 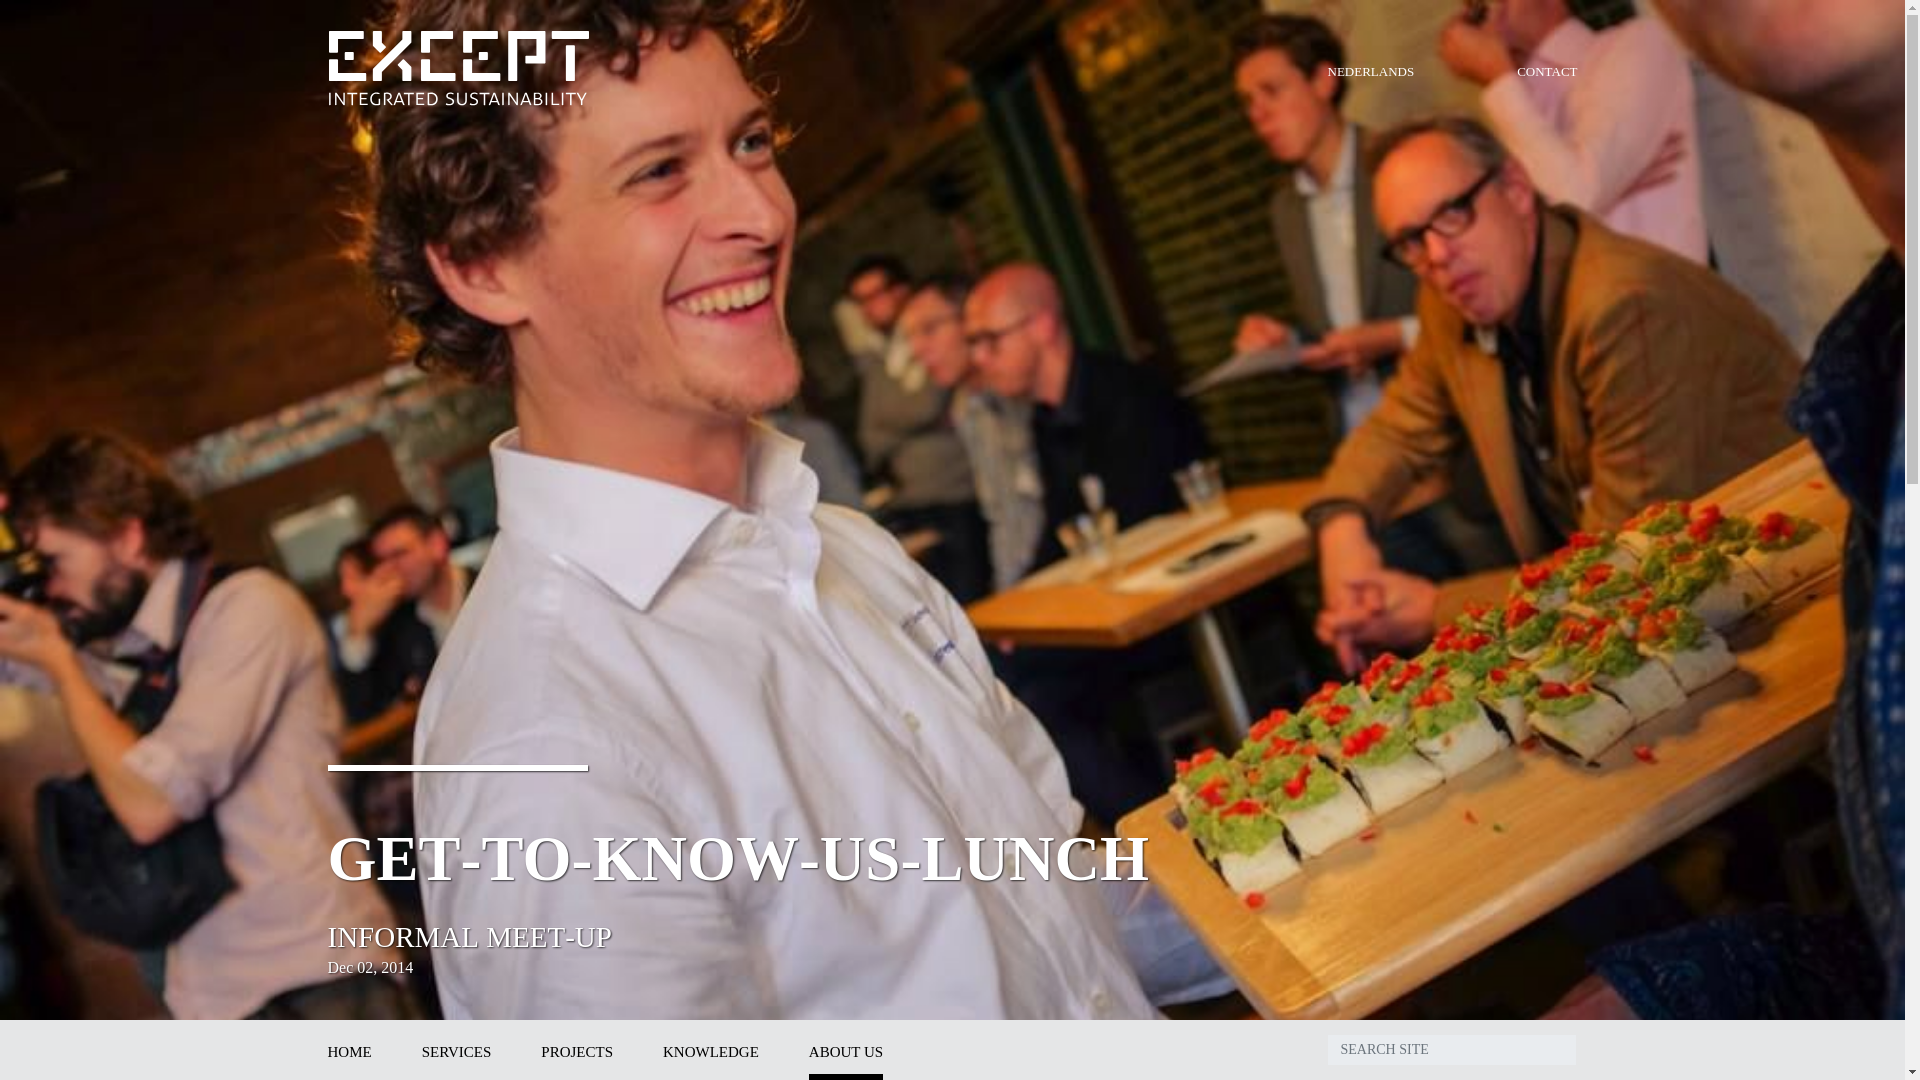 I want to click on NEDERLANDS, so click(x=1372, y=70).